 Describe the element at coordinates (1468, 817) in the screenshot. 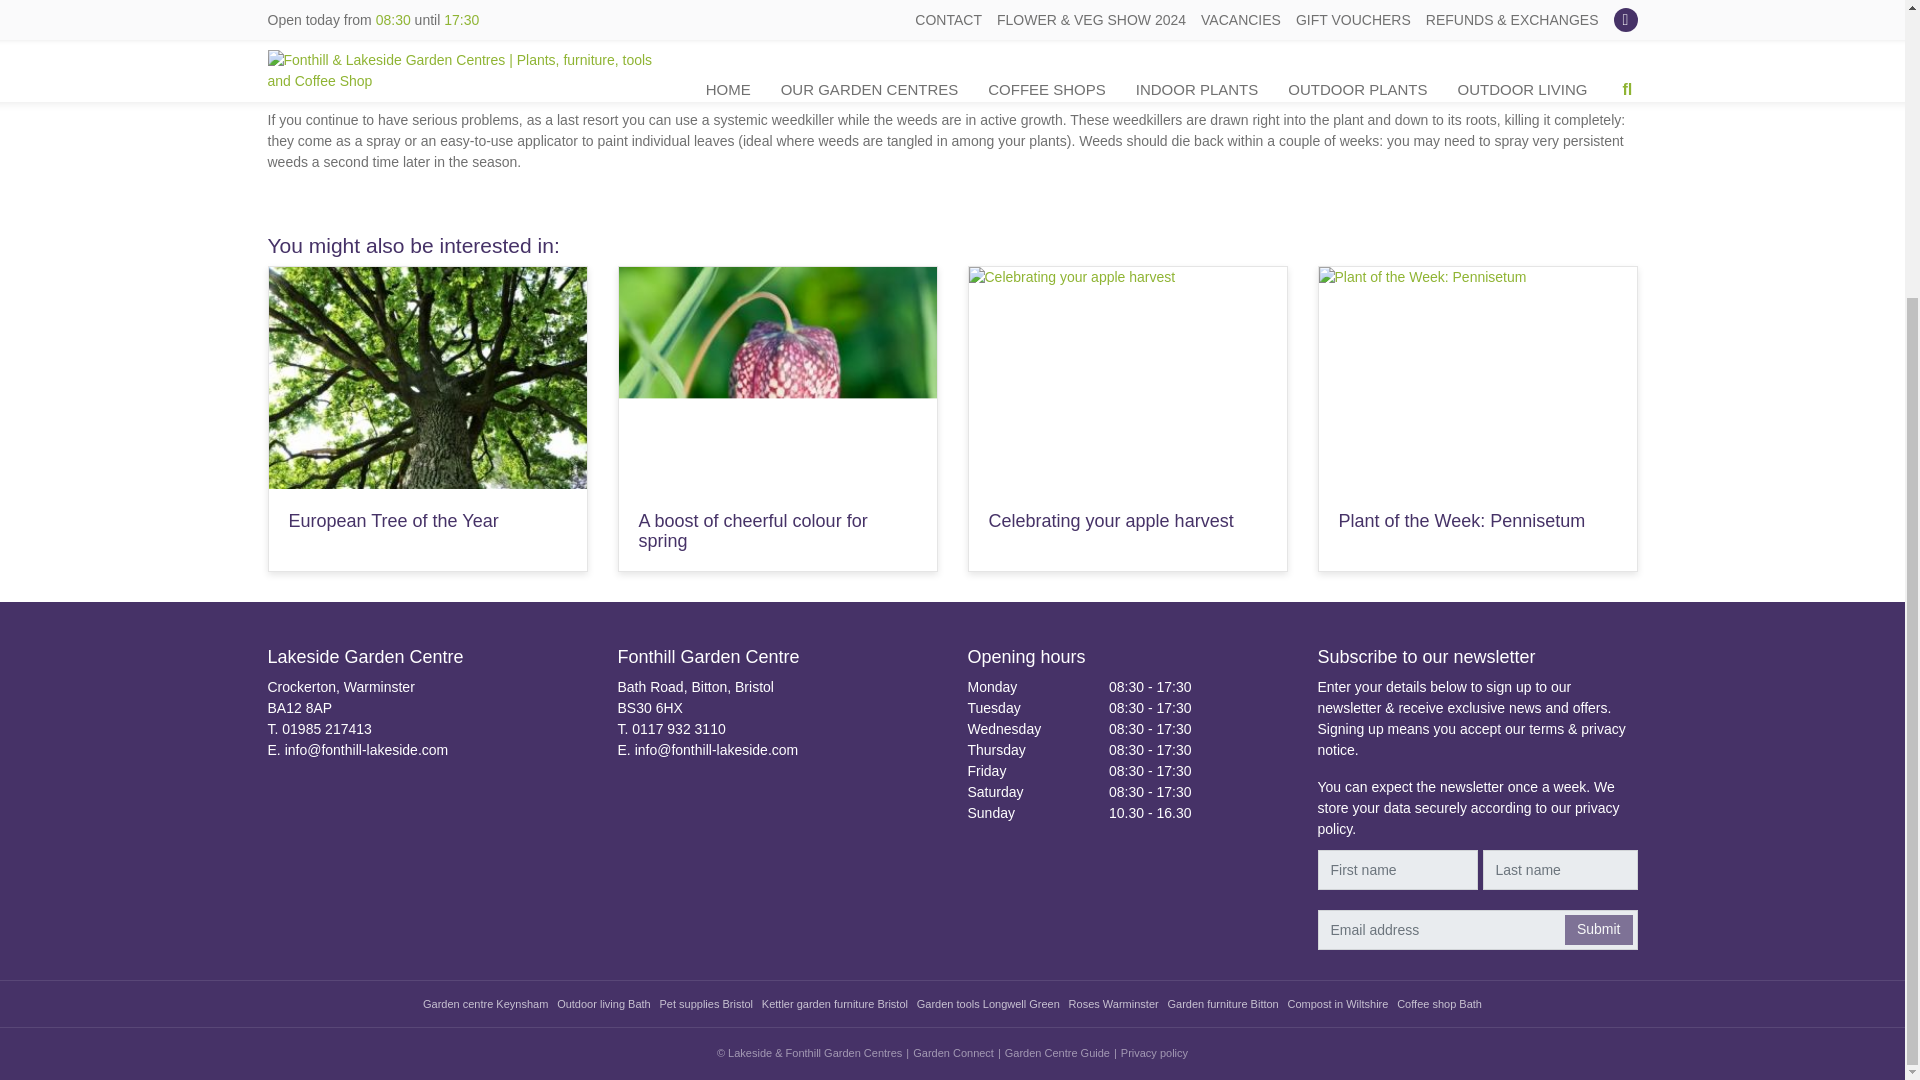

I see `privacy policy.` at that location.